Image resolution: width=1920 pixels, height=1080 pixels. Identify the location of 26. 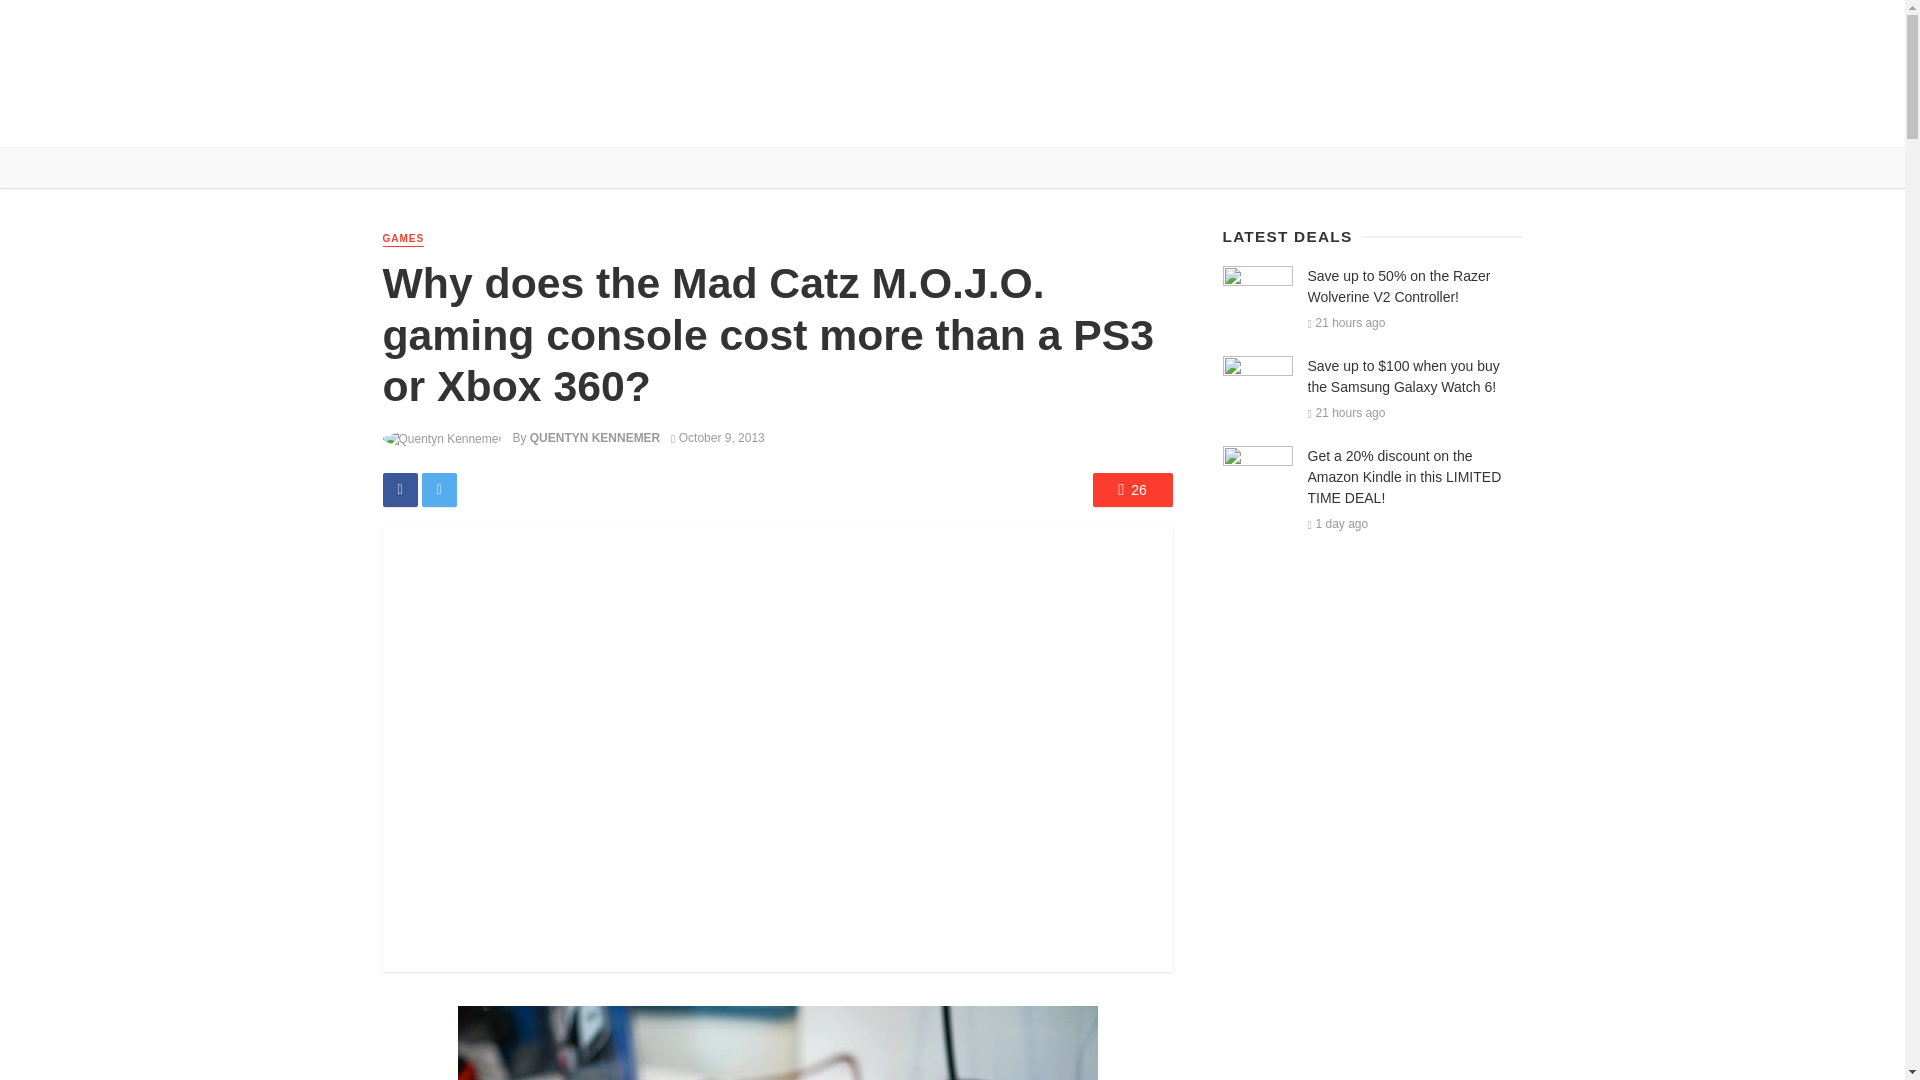
(1132, 490).